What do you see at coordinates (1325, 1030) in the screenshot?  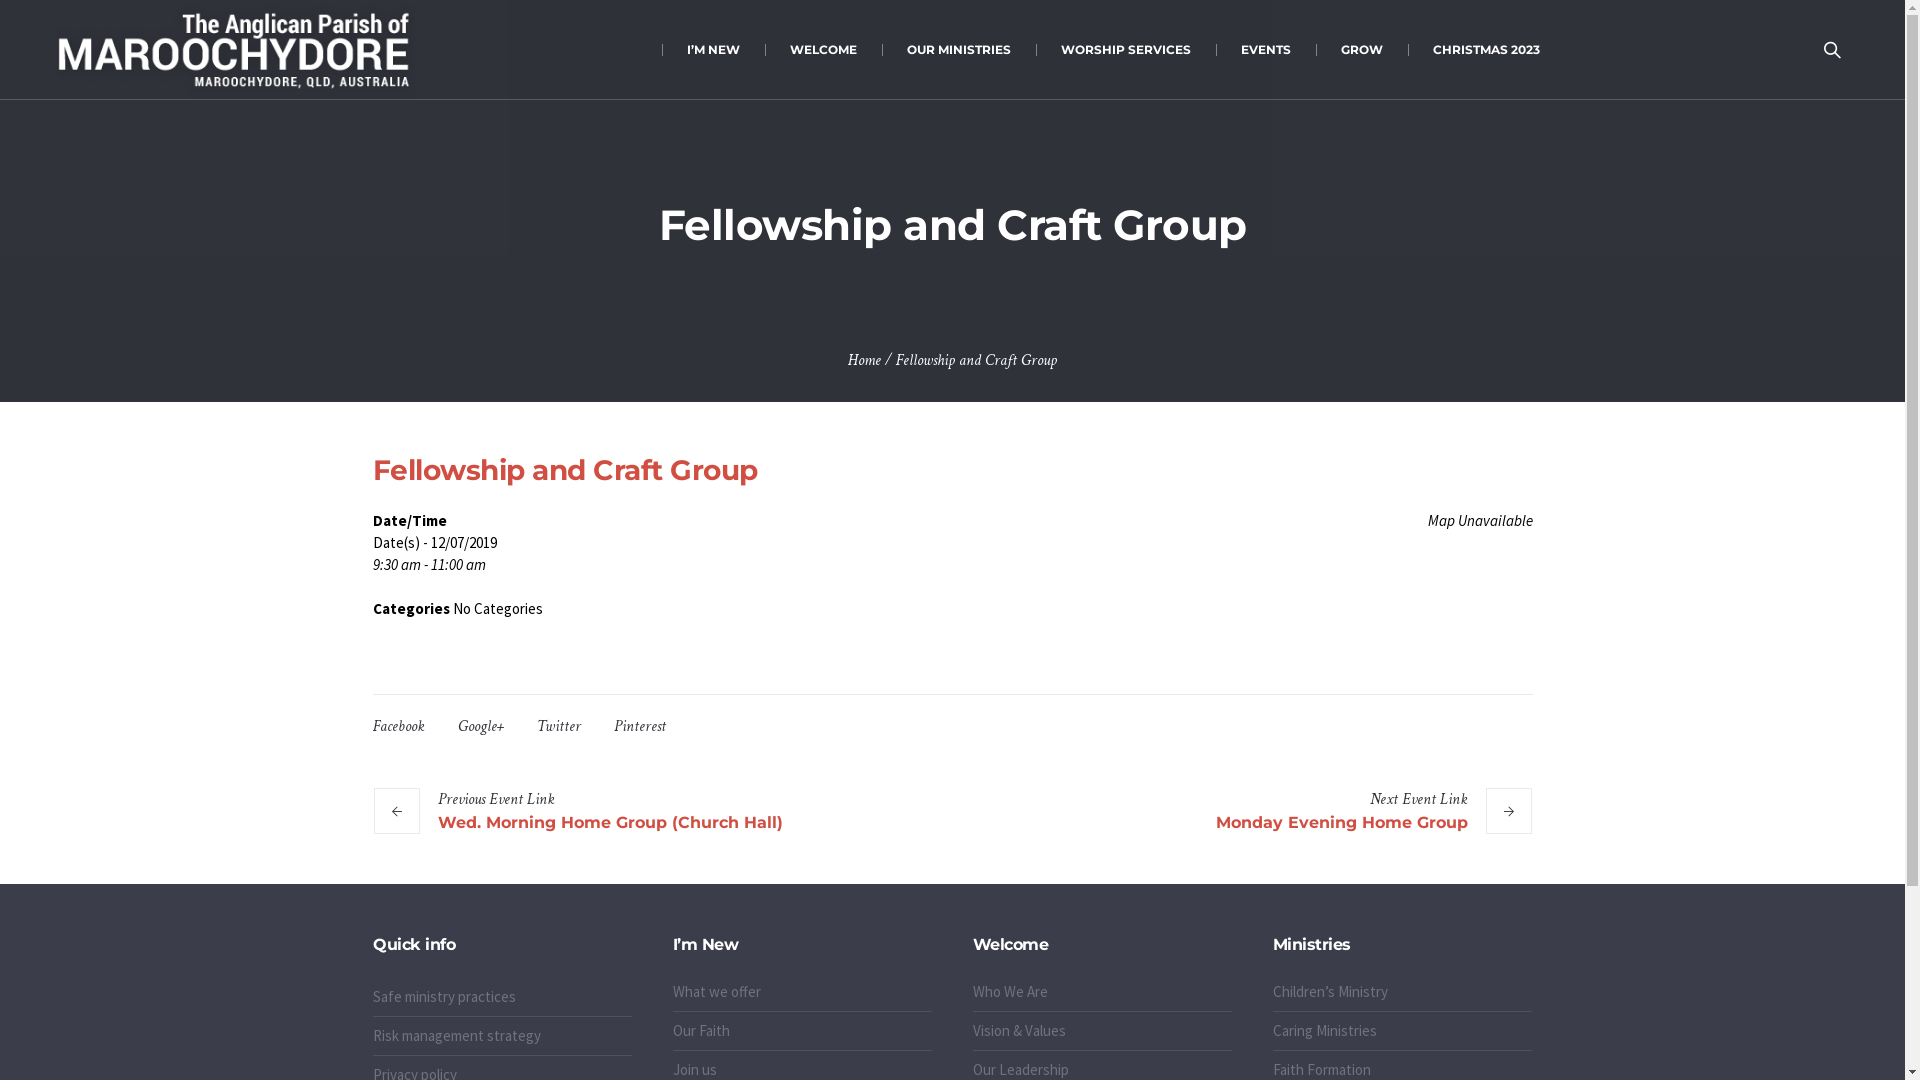 I see `Caring Ministries` at bounding box center [1325, 1030].